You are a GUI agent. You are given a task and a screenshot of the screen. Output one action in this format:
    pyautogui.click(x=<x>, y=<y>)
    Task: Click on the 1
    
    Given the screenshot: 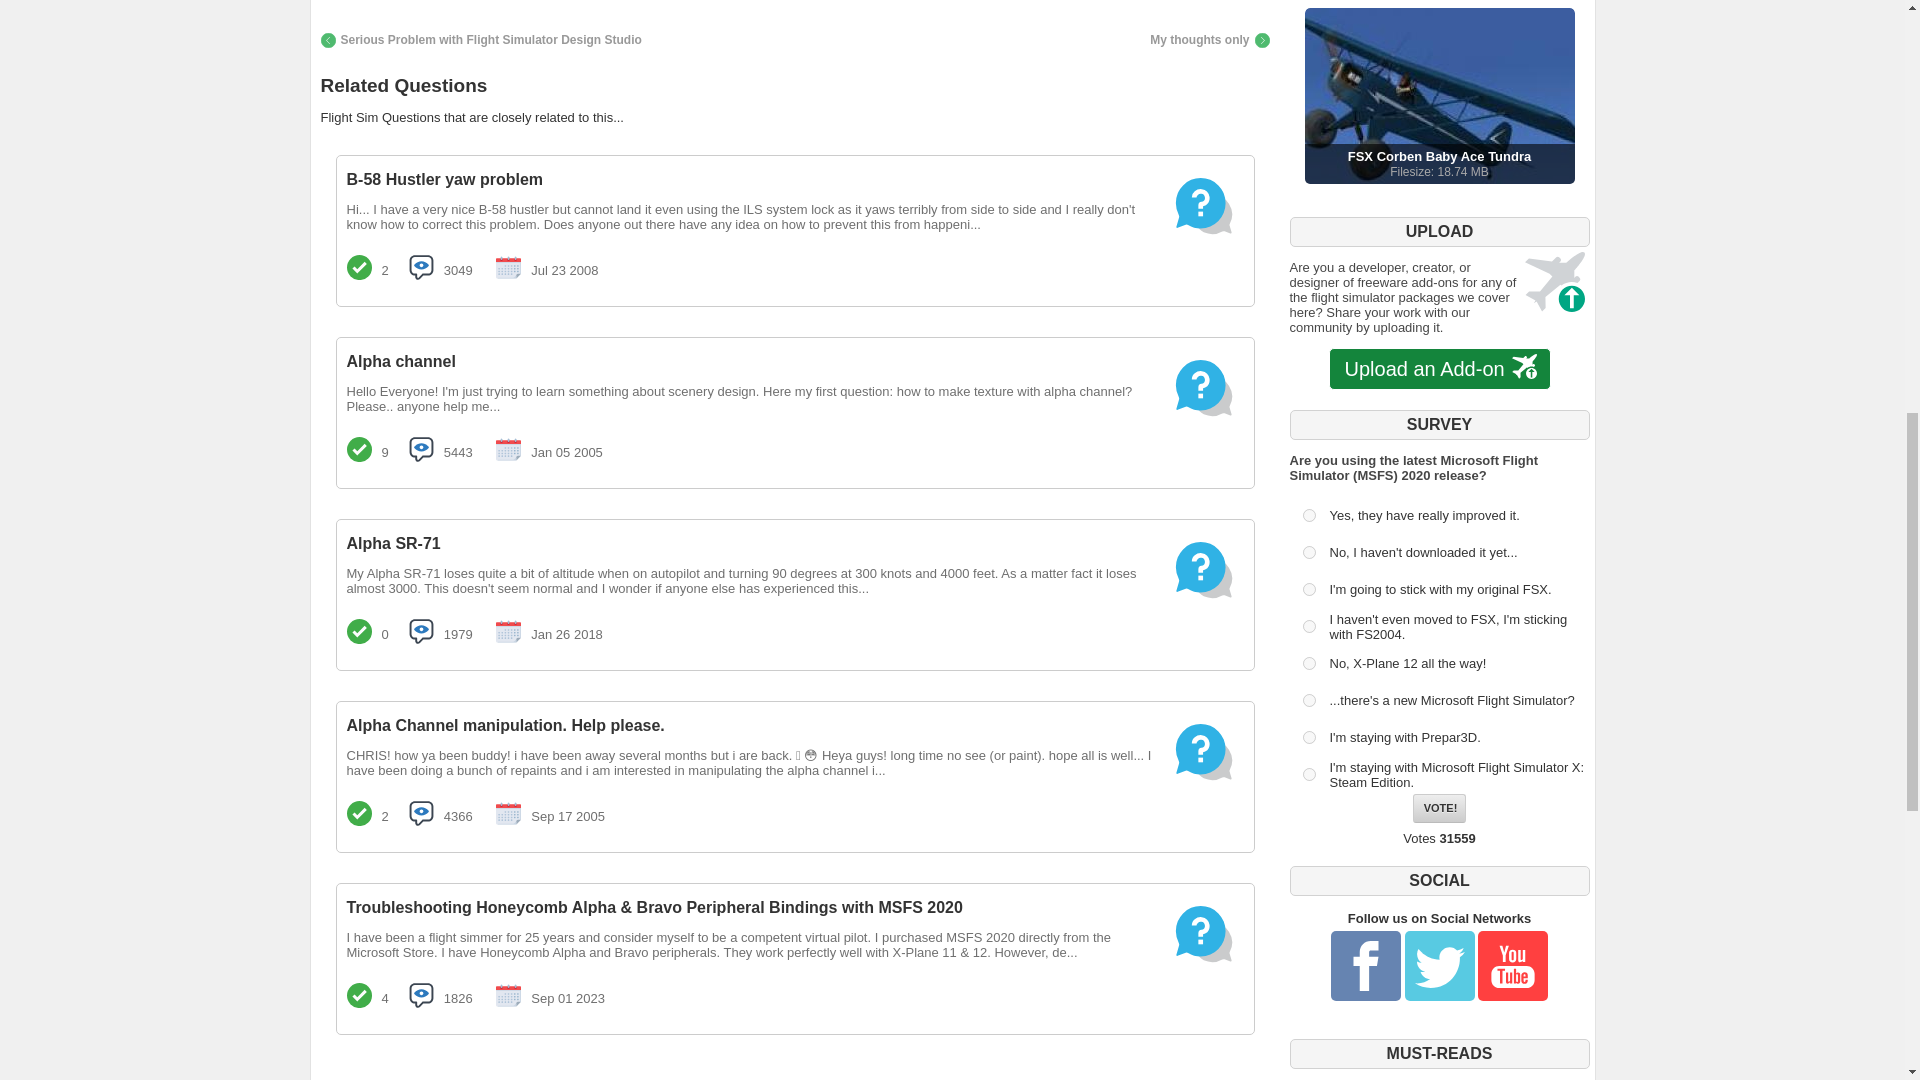 What is the action you would take?
    pyautogui.click(x=1308, y=774)
    